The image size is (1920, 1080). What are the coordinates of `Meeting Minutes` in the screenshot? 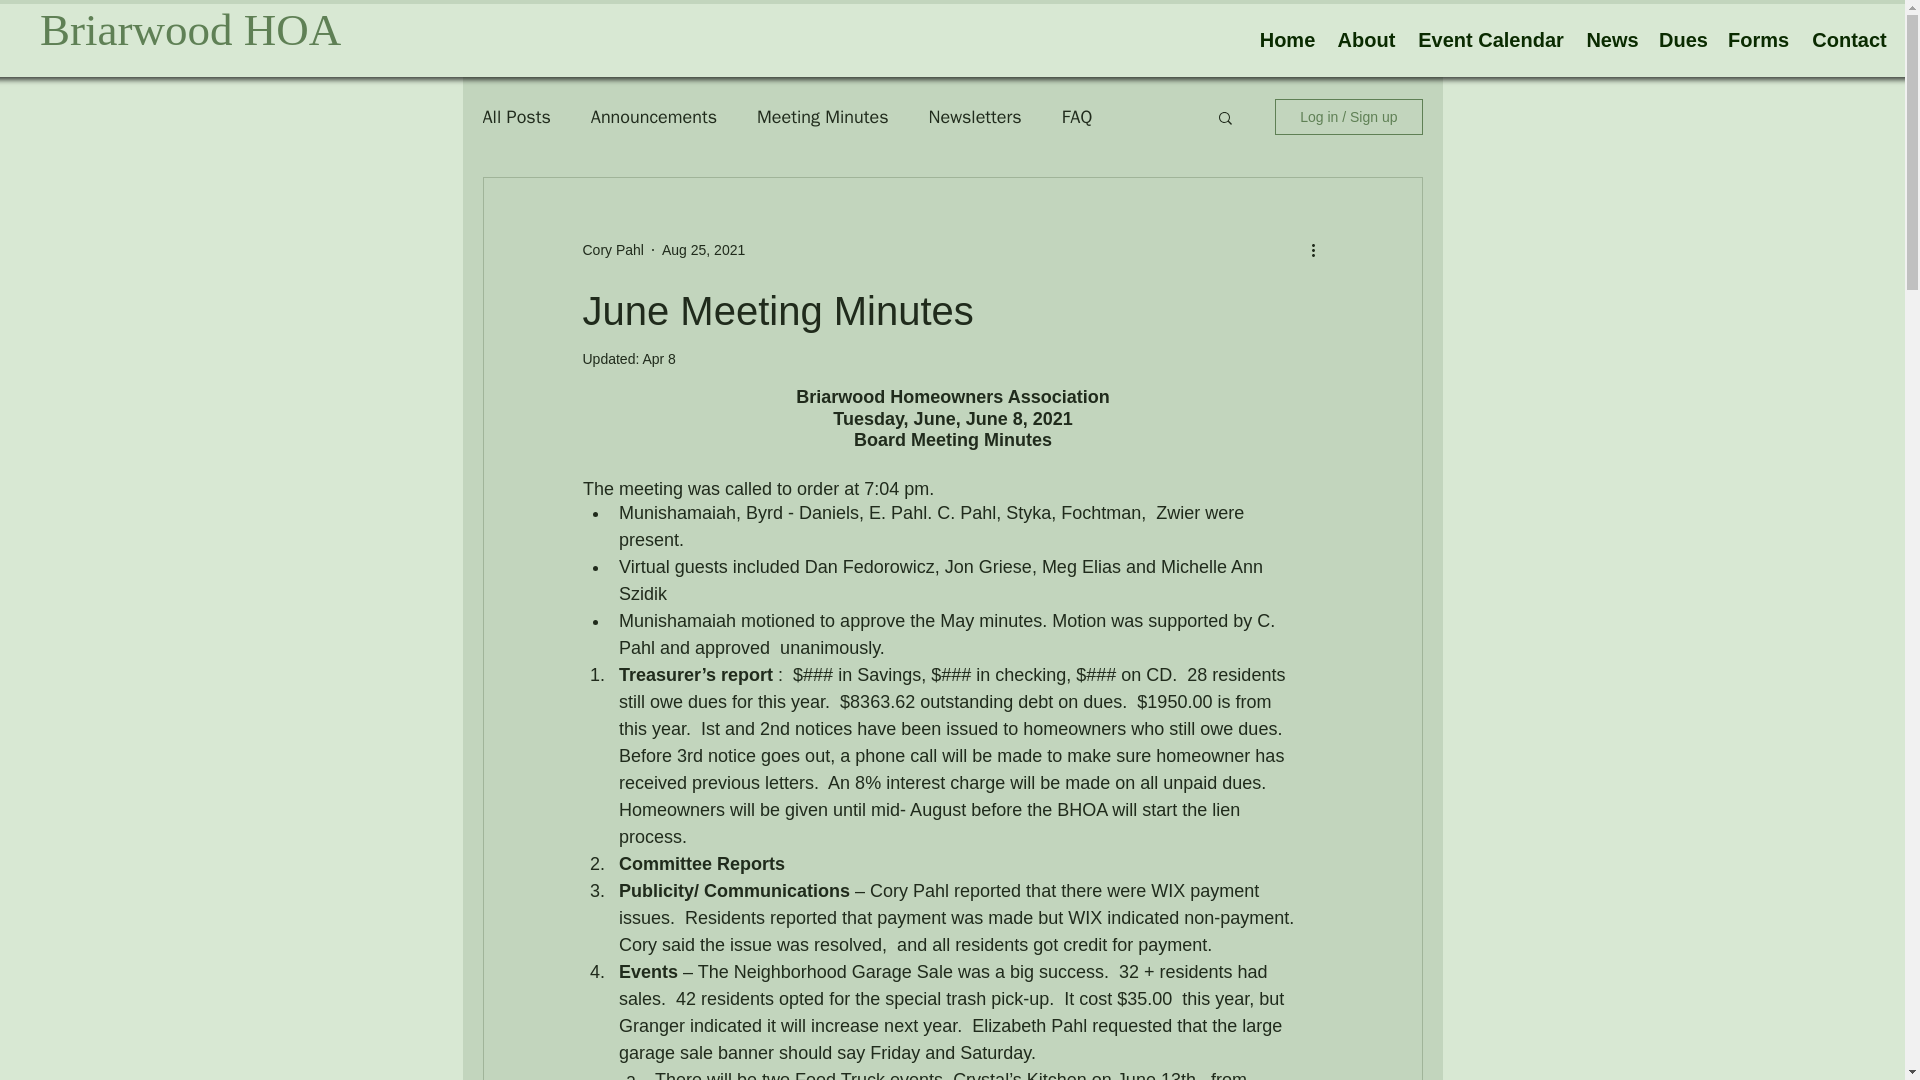 It's located at (822, 116).